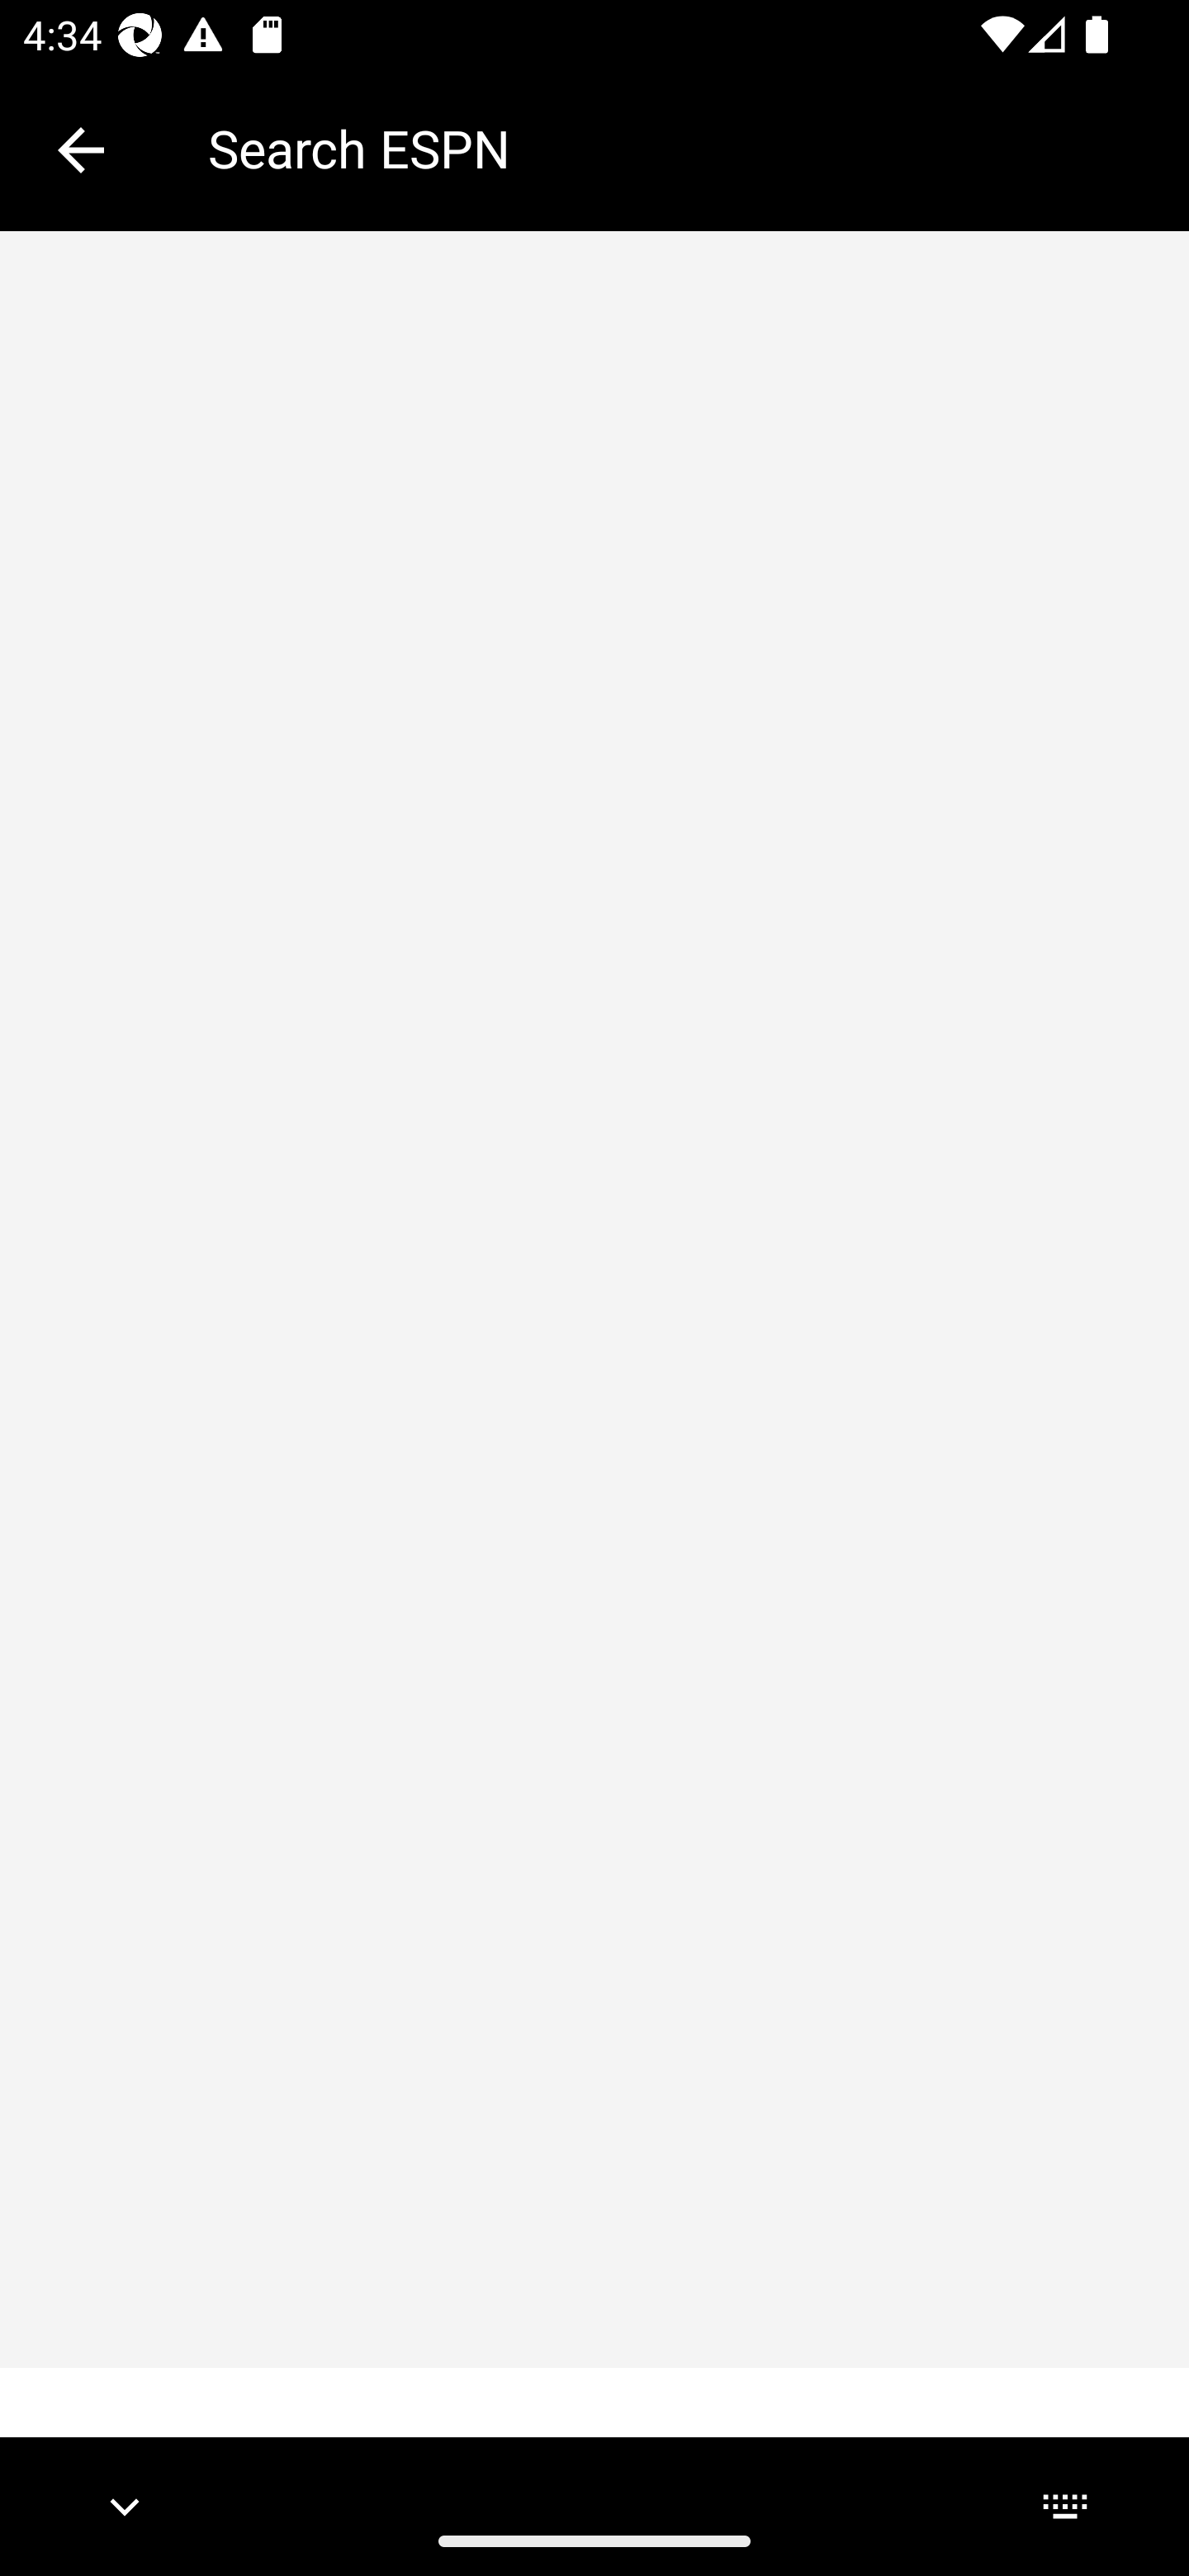  I want to click on Collapse, so click(81, 150).